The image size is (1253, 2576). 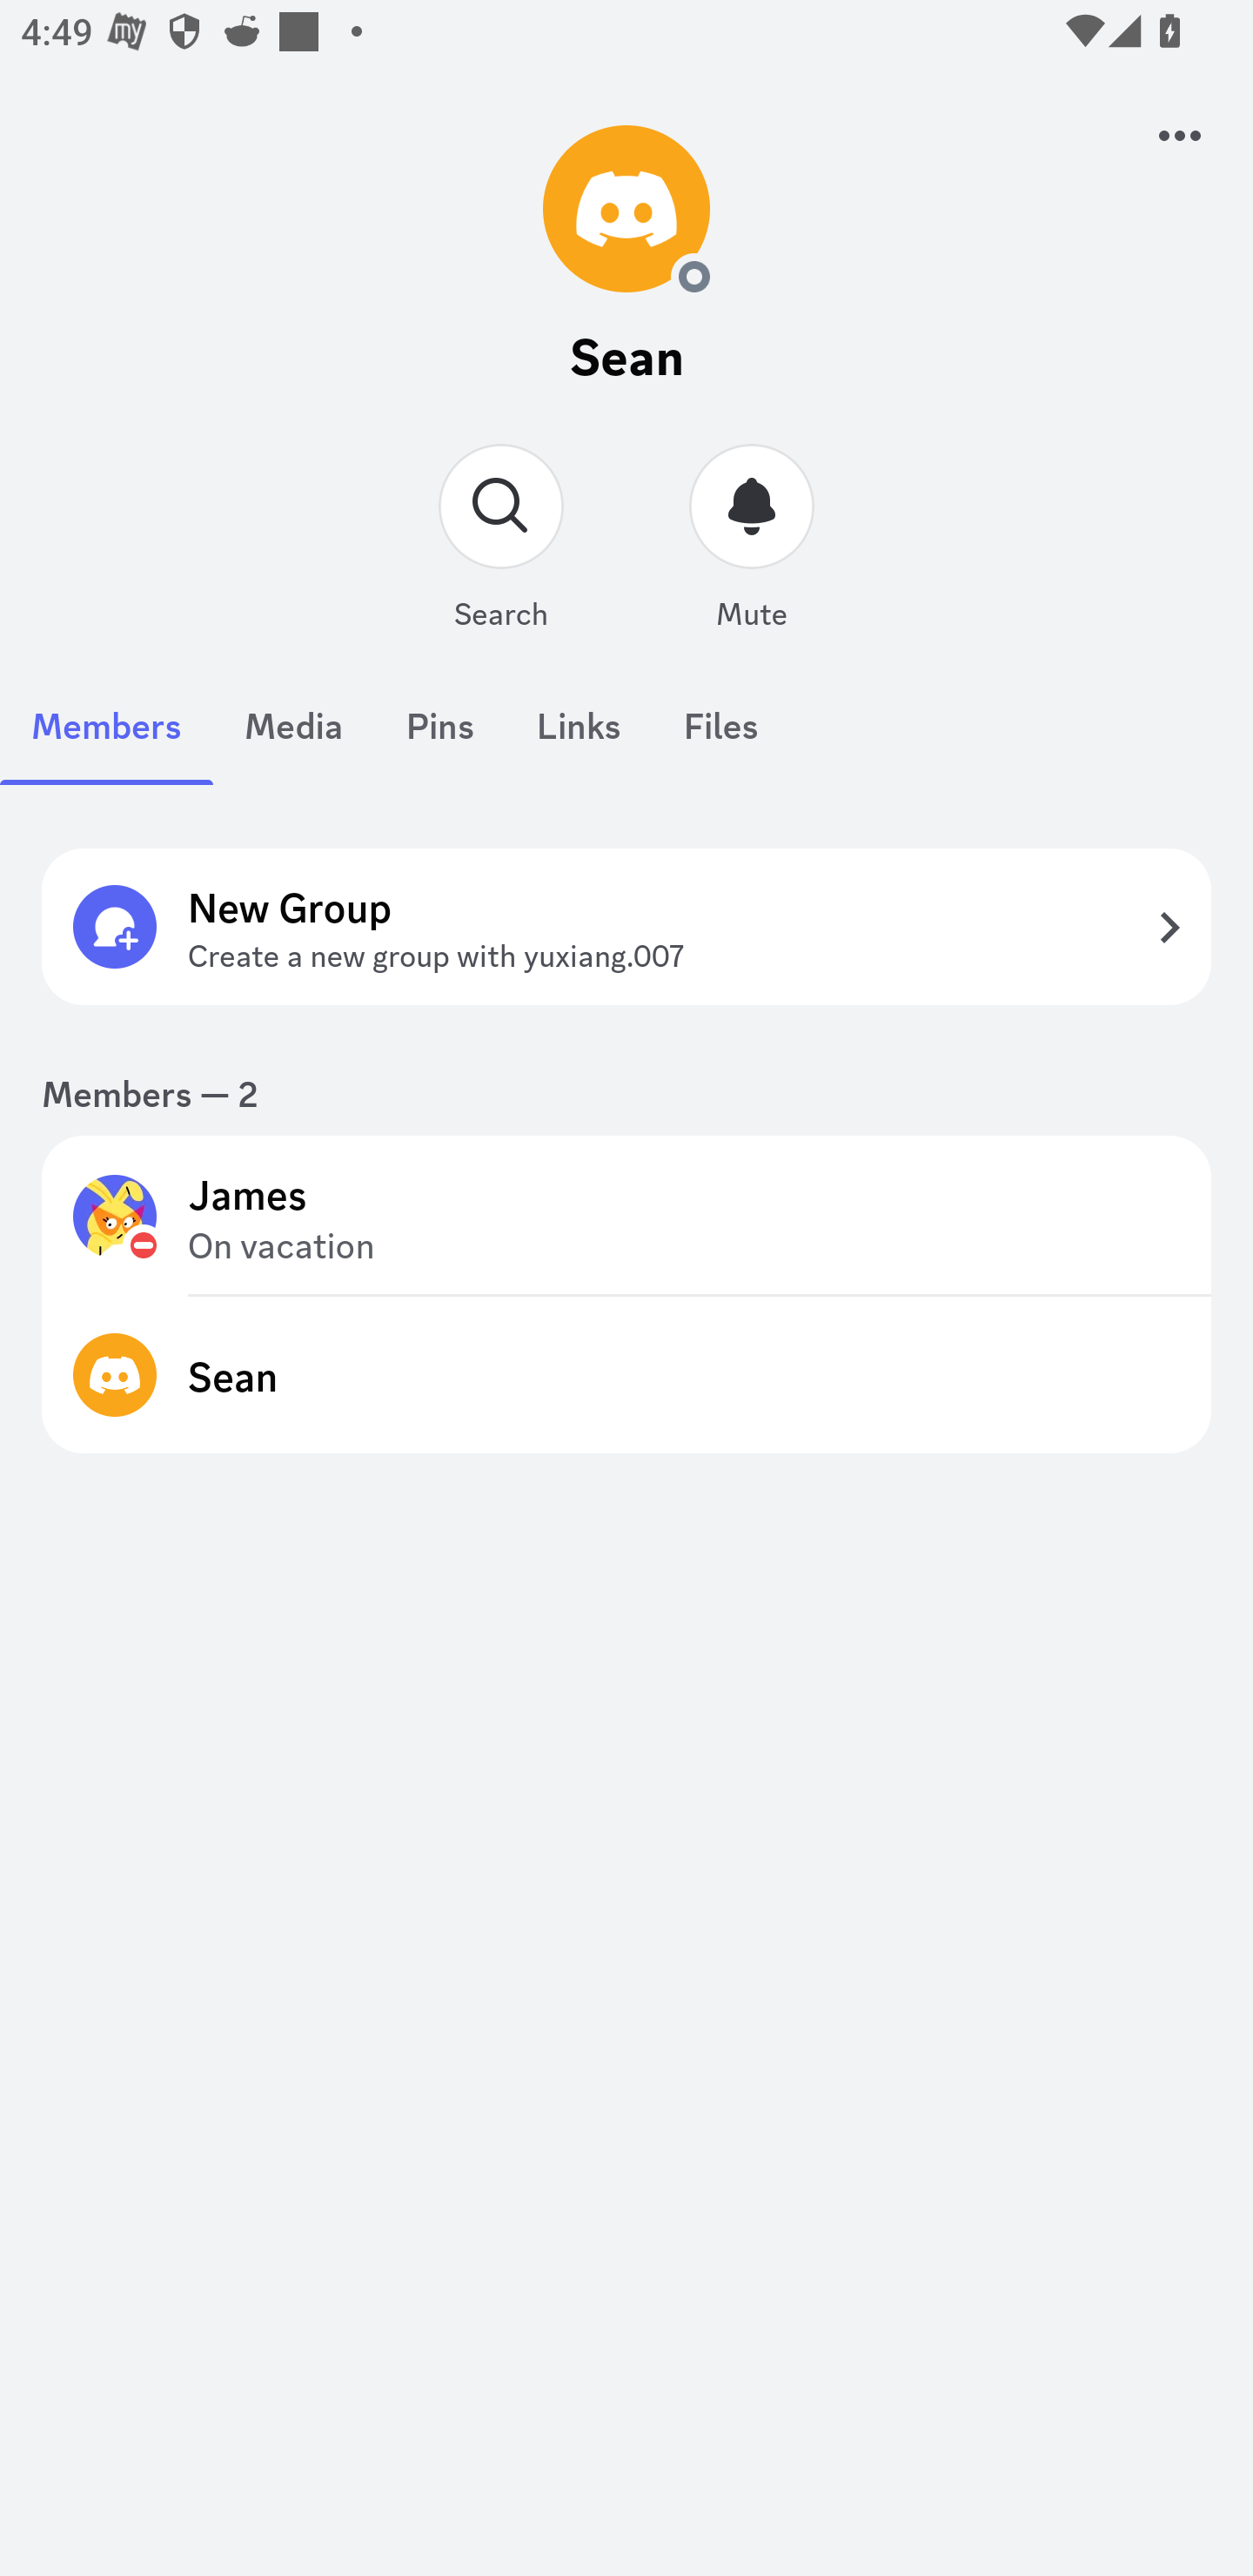 I want to click on Media, so click(x=293, y=741).